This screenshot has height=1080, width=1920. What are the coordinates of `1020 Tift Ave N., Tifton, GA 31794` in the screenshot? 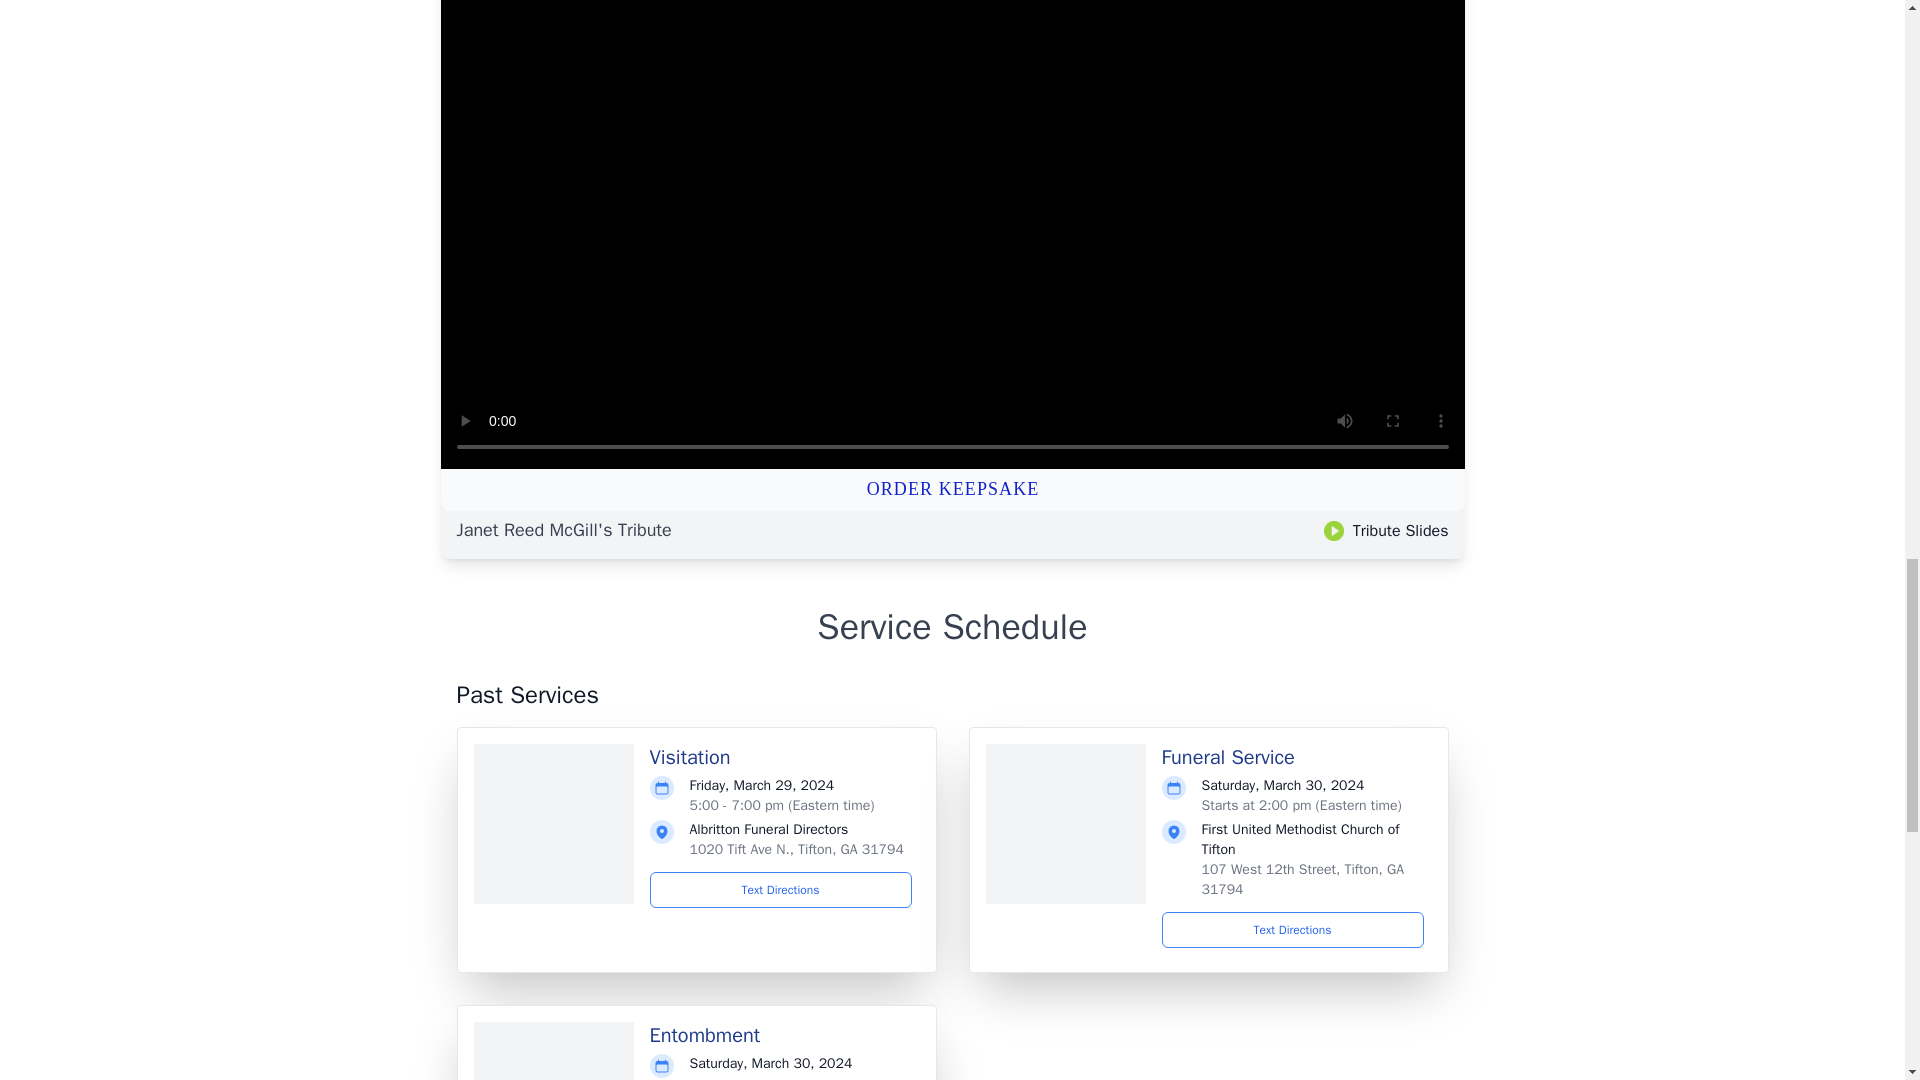 It's located at (796, 849).